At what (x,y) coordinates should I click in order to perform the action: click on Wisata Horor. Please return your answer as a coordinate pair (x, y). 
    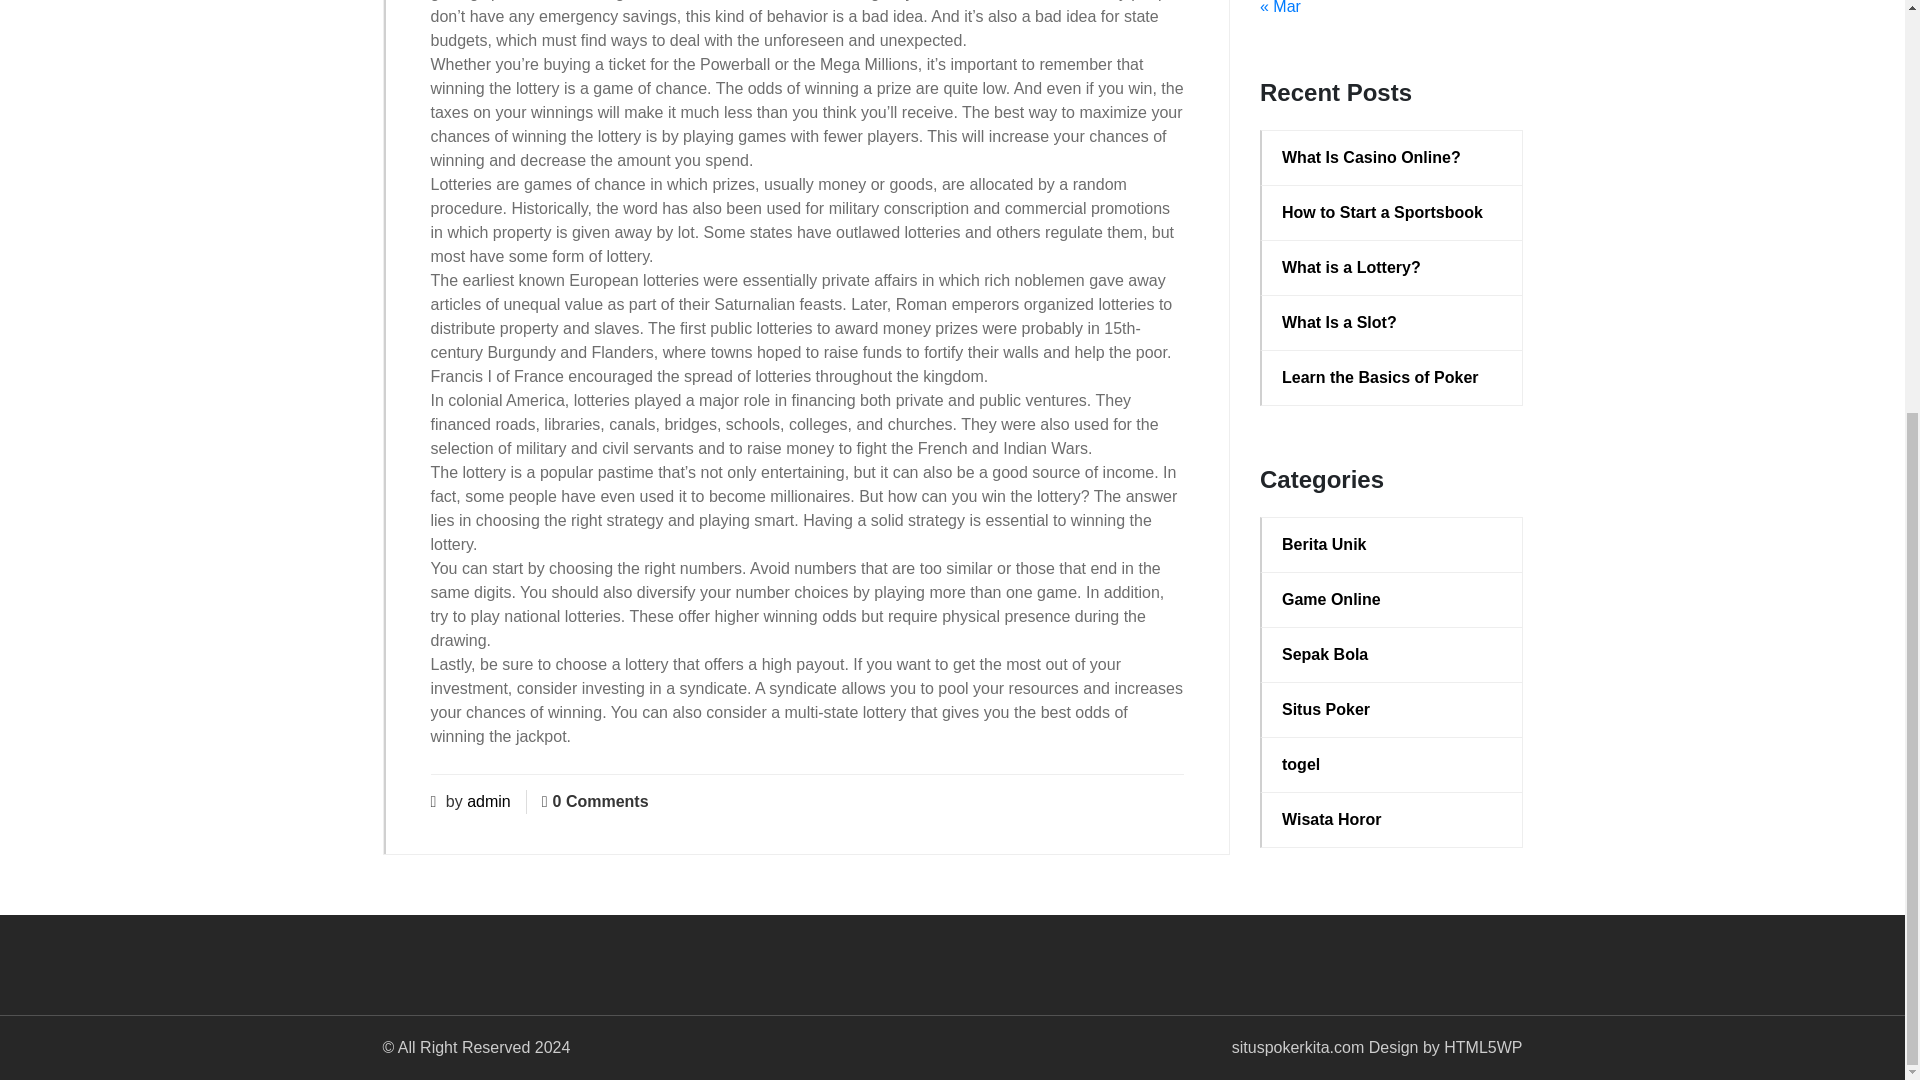
    Looking at the image, I should click on (1392, 819).